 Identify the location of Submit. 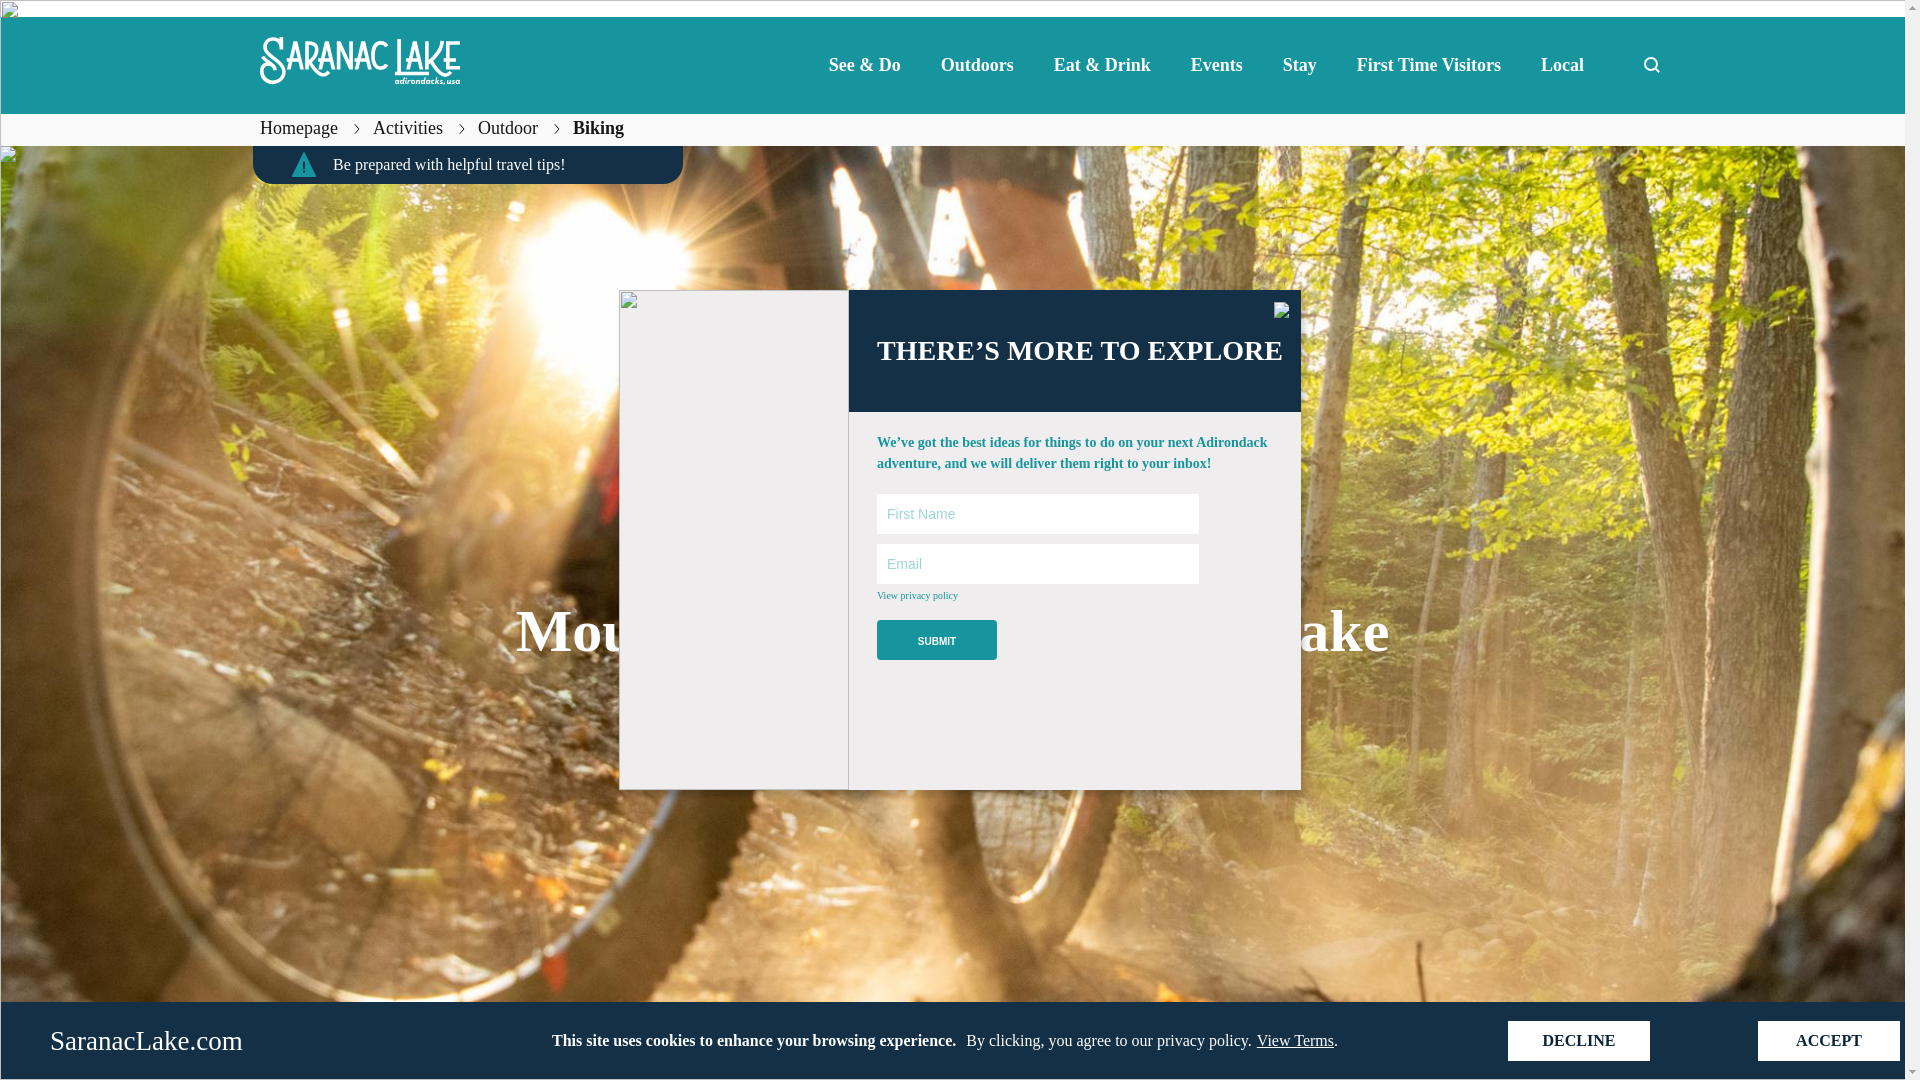
(936, 639).